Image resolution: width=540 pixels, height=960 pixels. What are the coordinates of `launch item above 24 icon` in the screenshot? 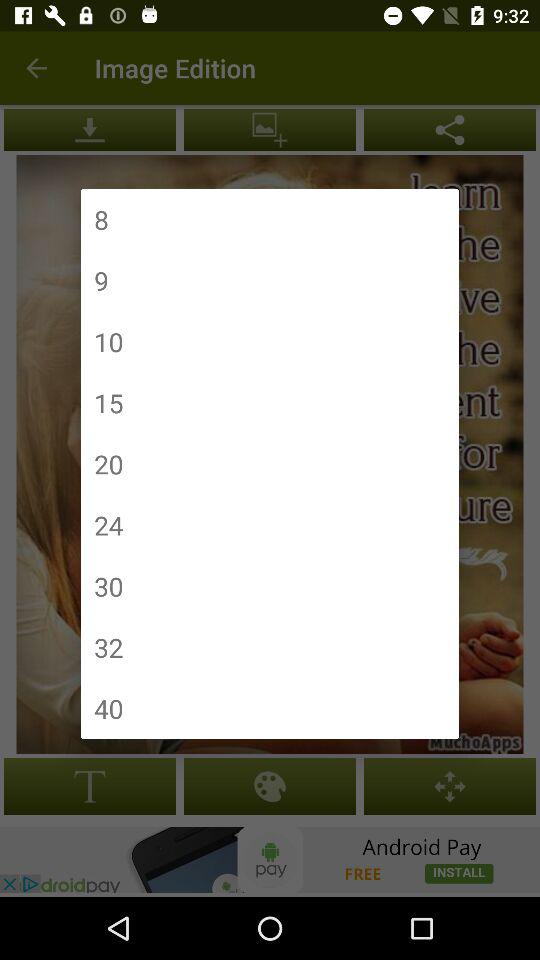 It's located at (108, 464).